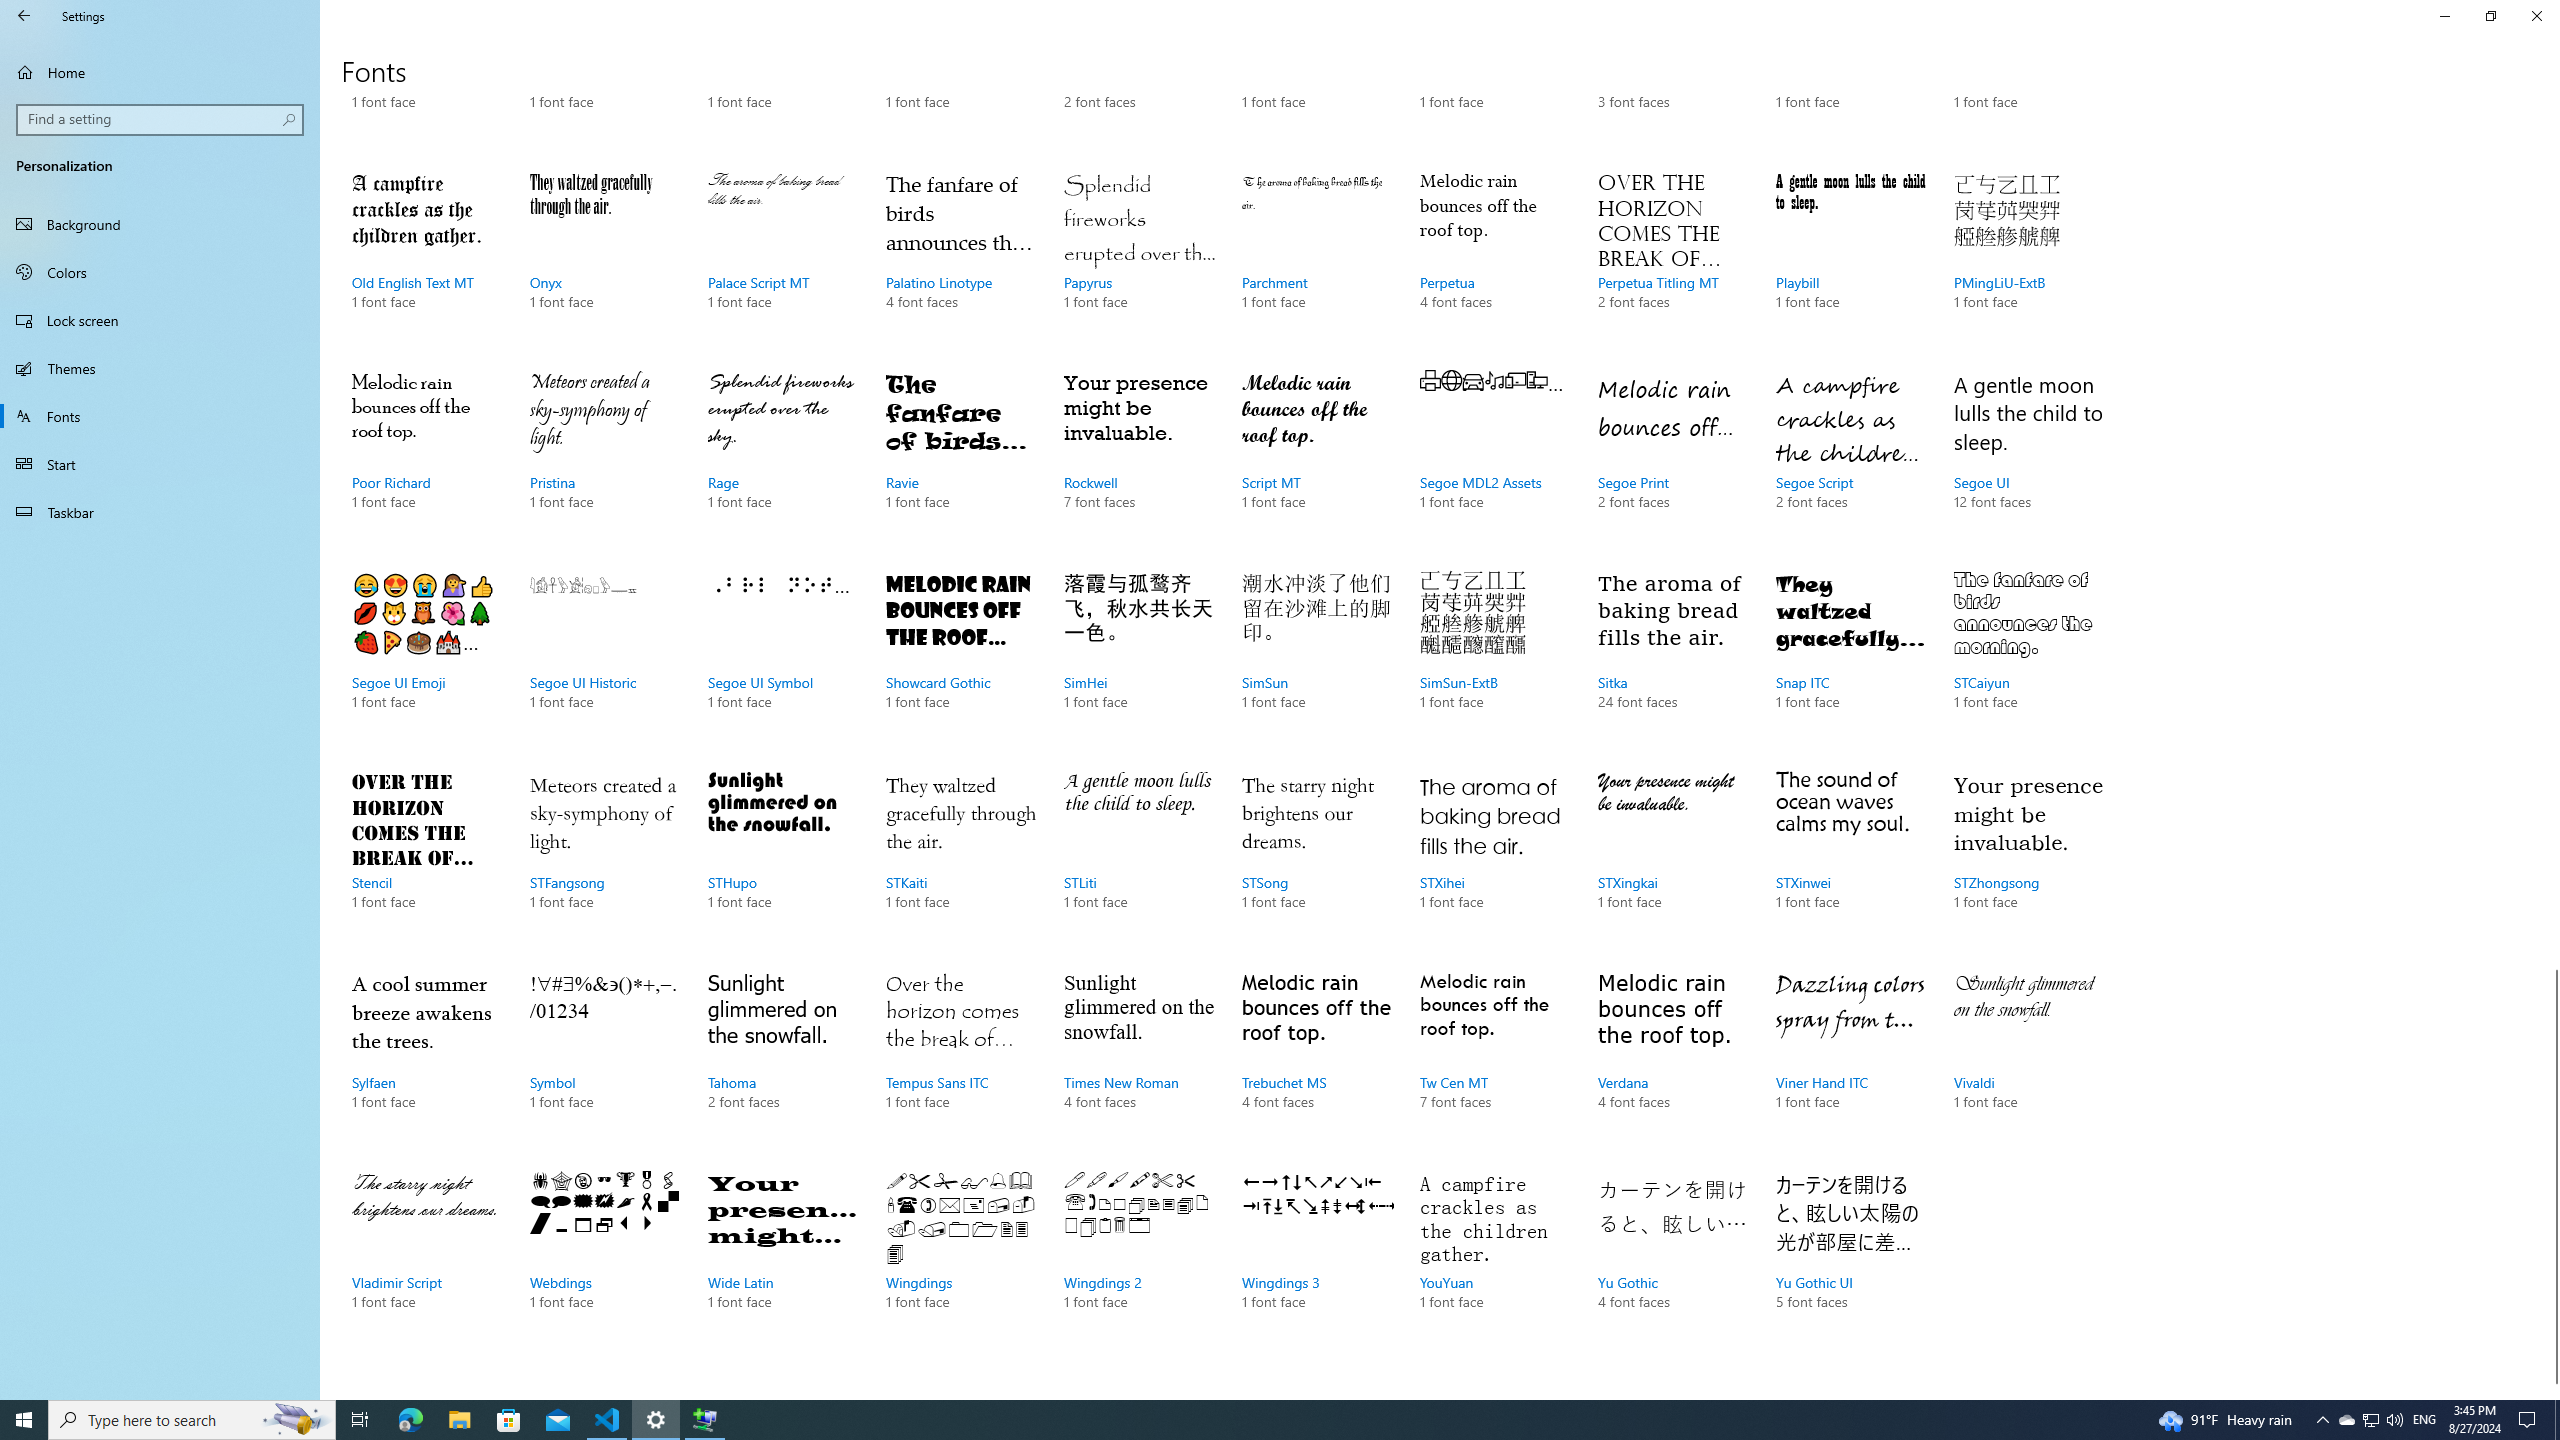 This screenshot has width=2560, height=1440. I want to click on Restore Settings, so click(2490, 16).